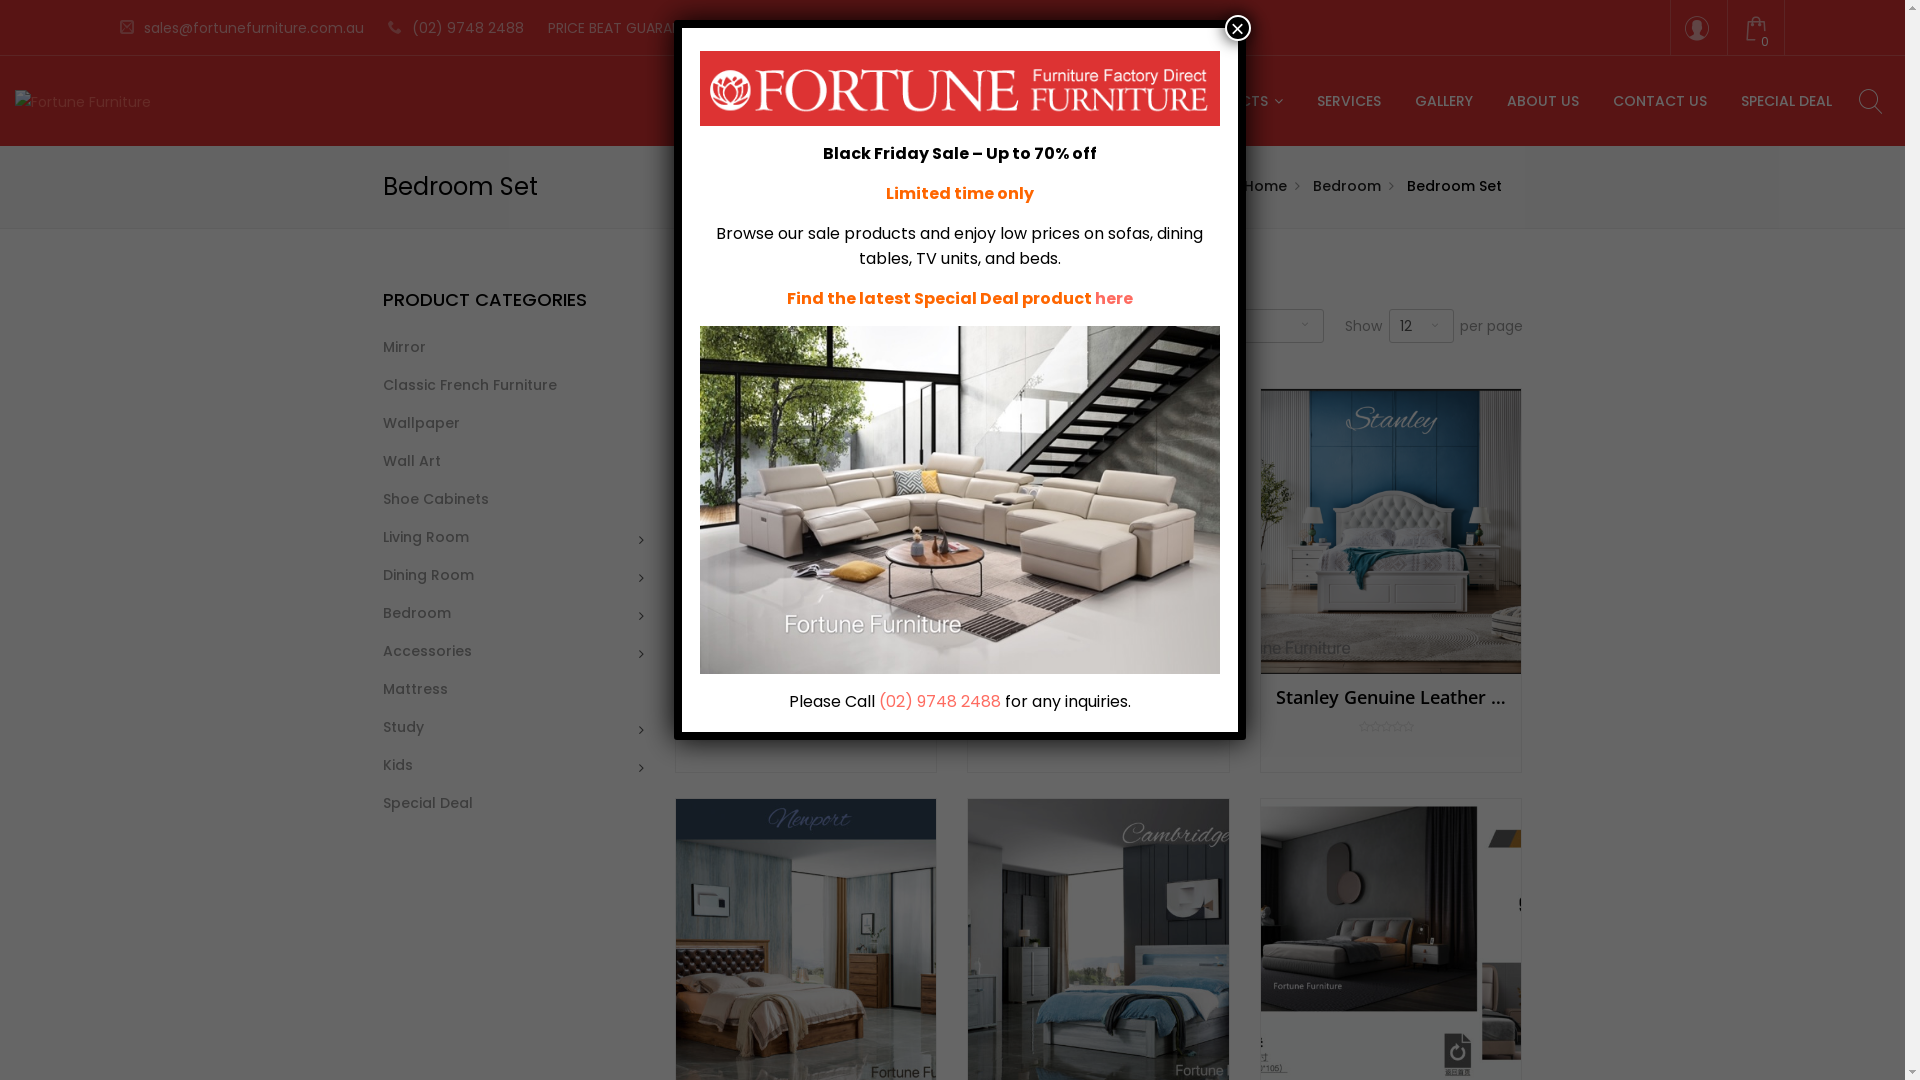 The image size is (1920, 1080). I want to click on Mattress, so click(414, 687).